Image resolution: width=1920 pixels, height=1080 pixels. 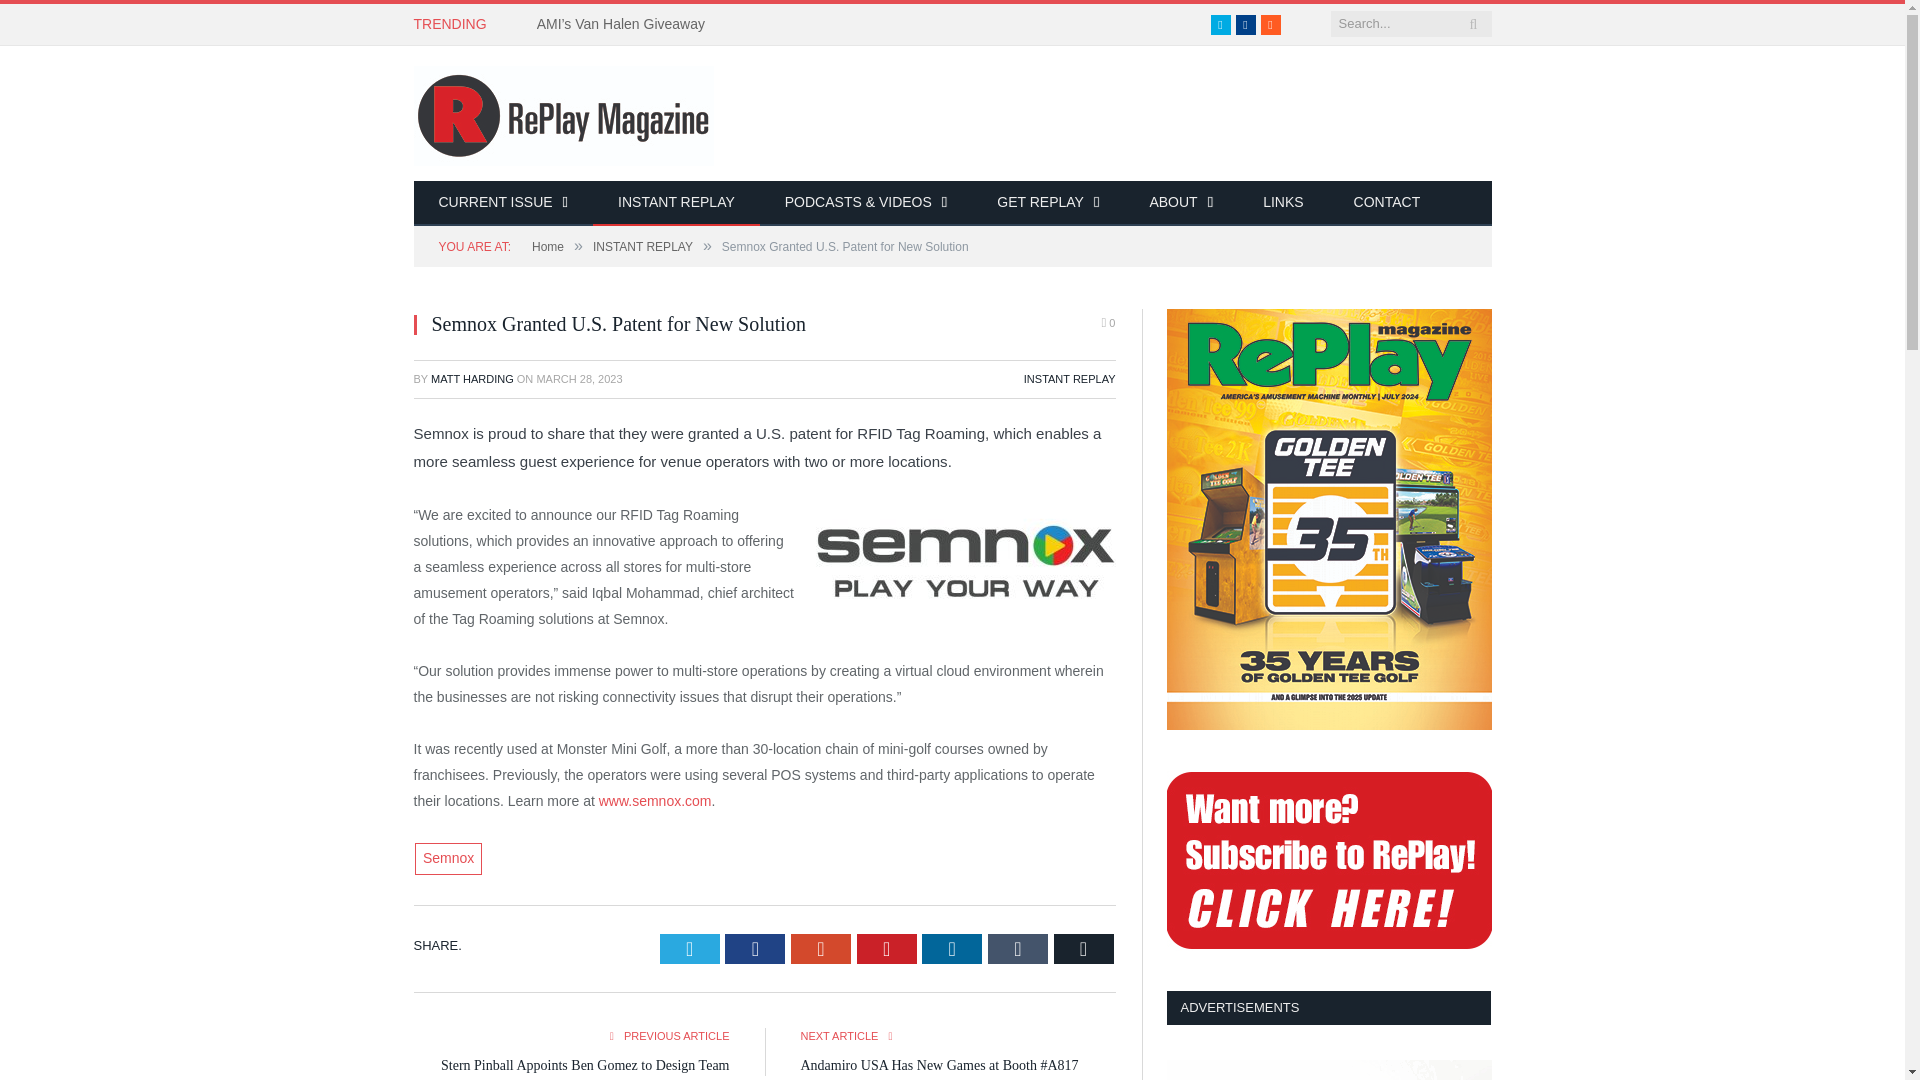 What do you see at coordinates (472, 378) in the screenshot?
I see `Posts by Matt Harding` at bounding box center [472, 378].